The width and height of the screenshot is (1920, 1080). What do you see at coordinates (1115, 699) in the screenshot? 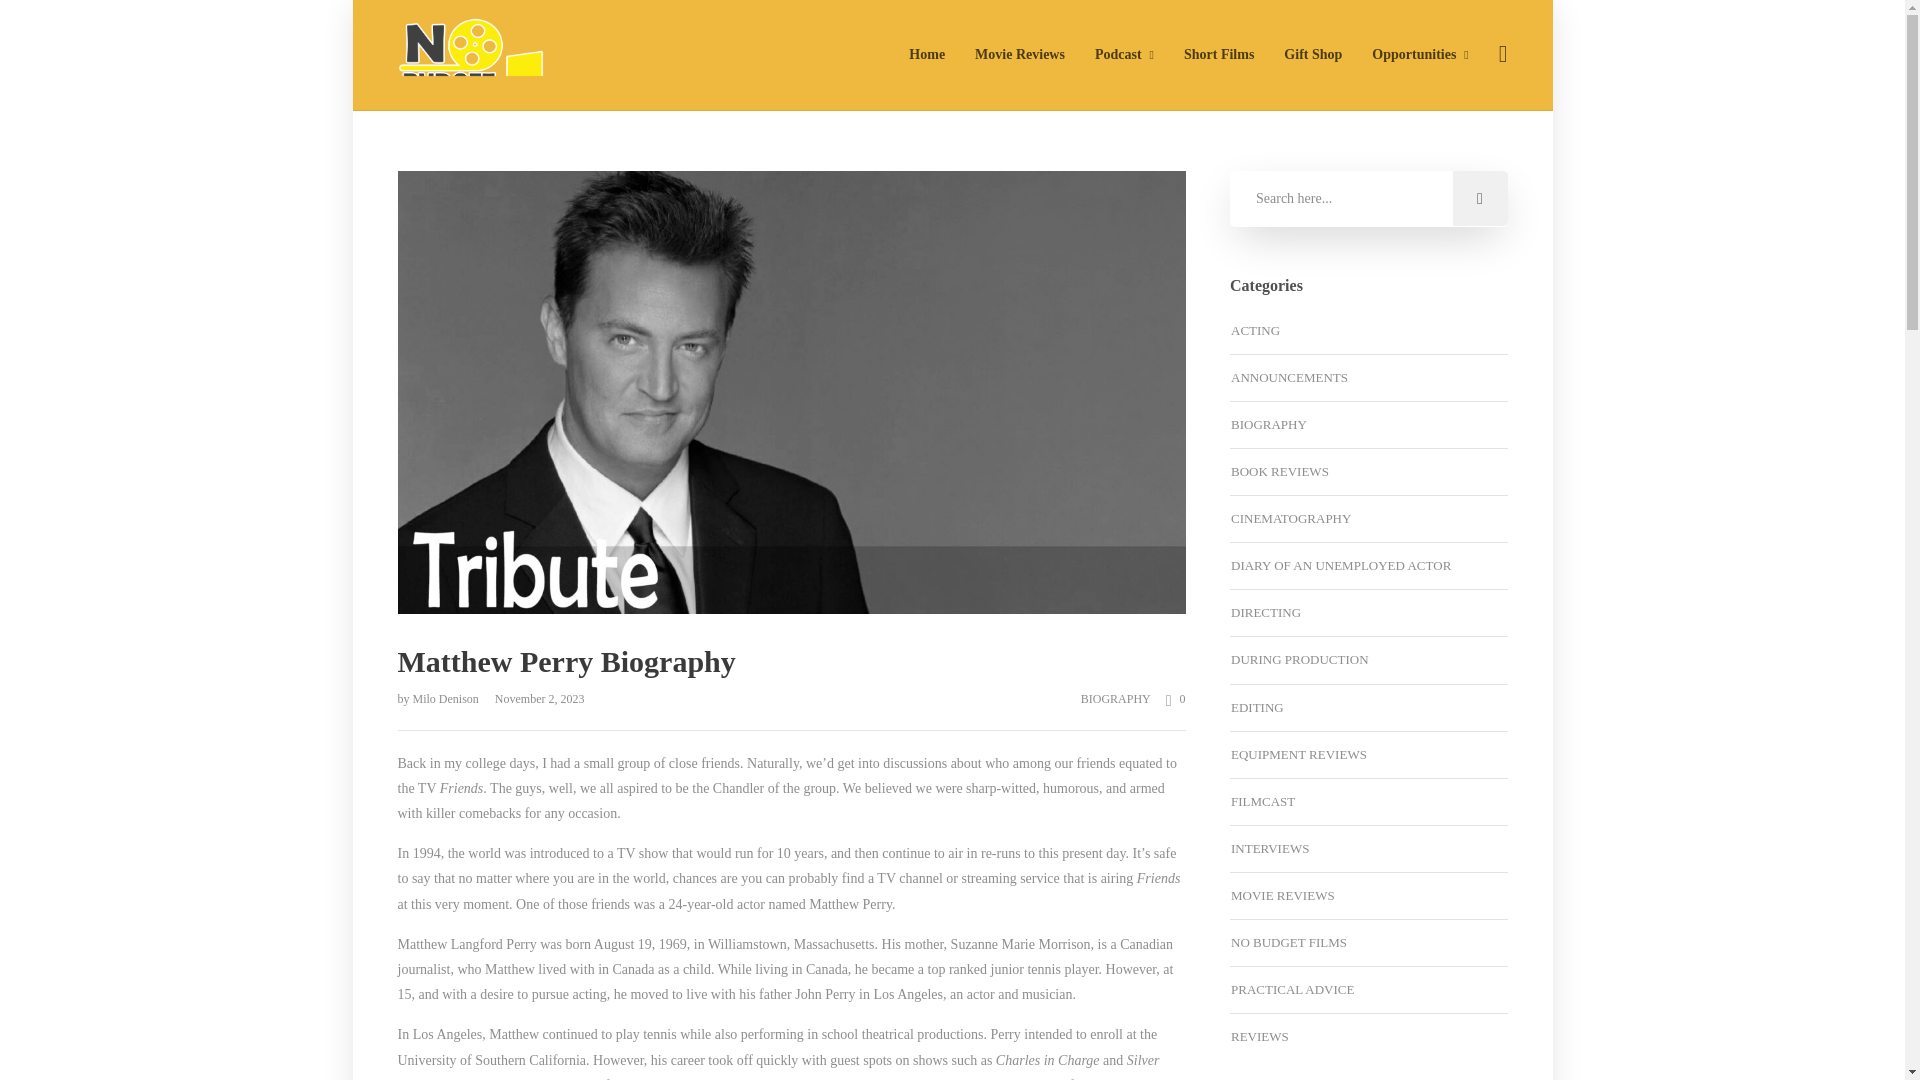
I see `BIOGRAPHY` at bounding box center [1115, 699].